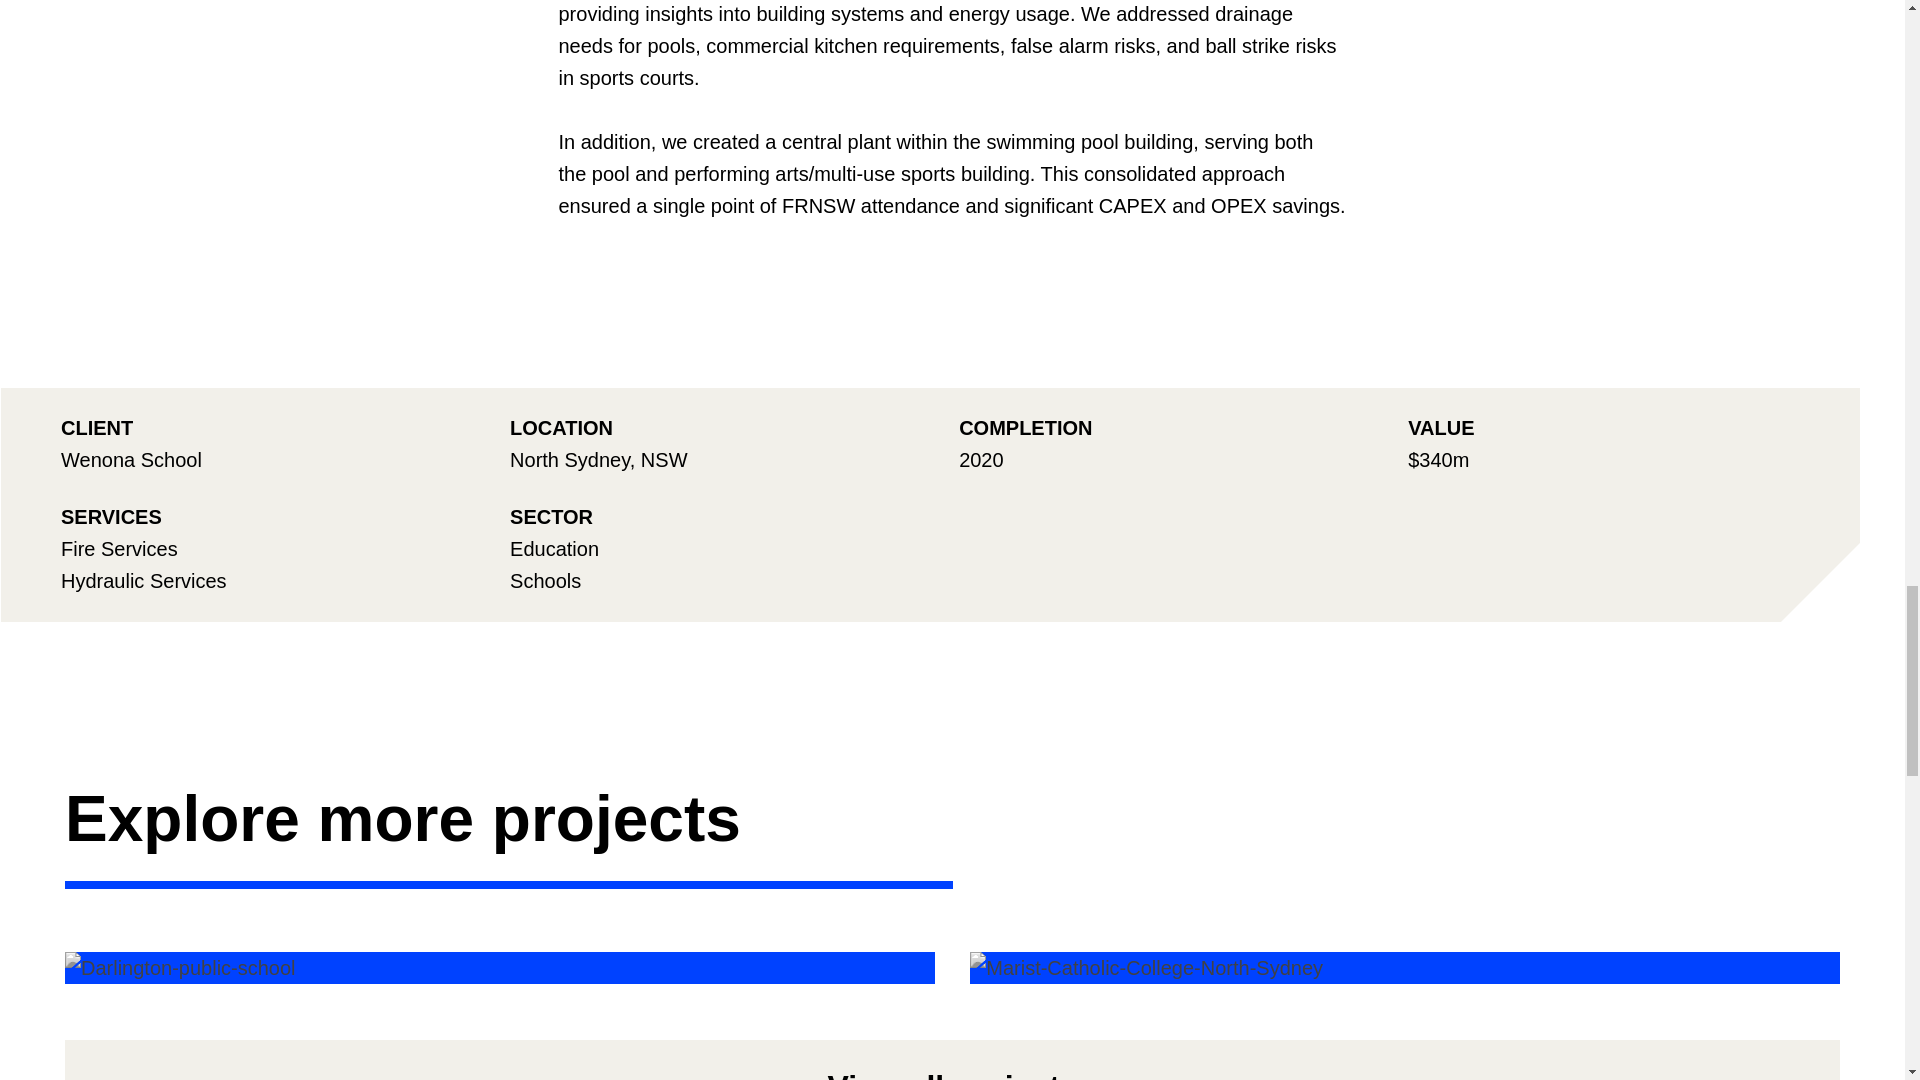  Describe the element at coordinates (180, 967) in the screenshot. I see `Darlington-public-school - WSce` at that location.